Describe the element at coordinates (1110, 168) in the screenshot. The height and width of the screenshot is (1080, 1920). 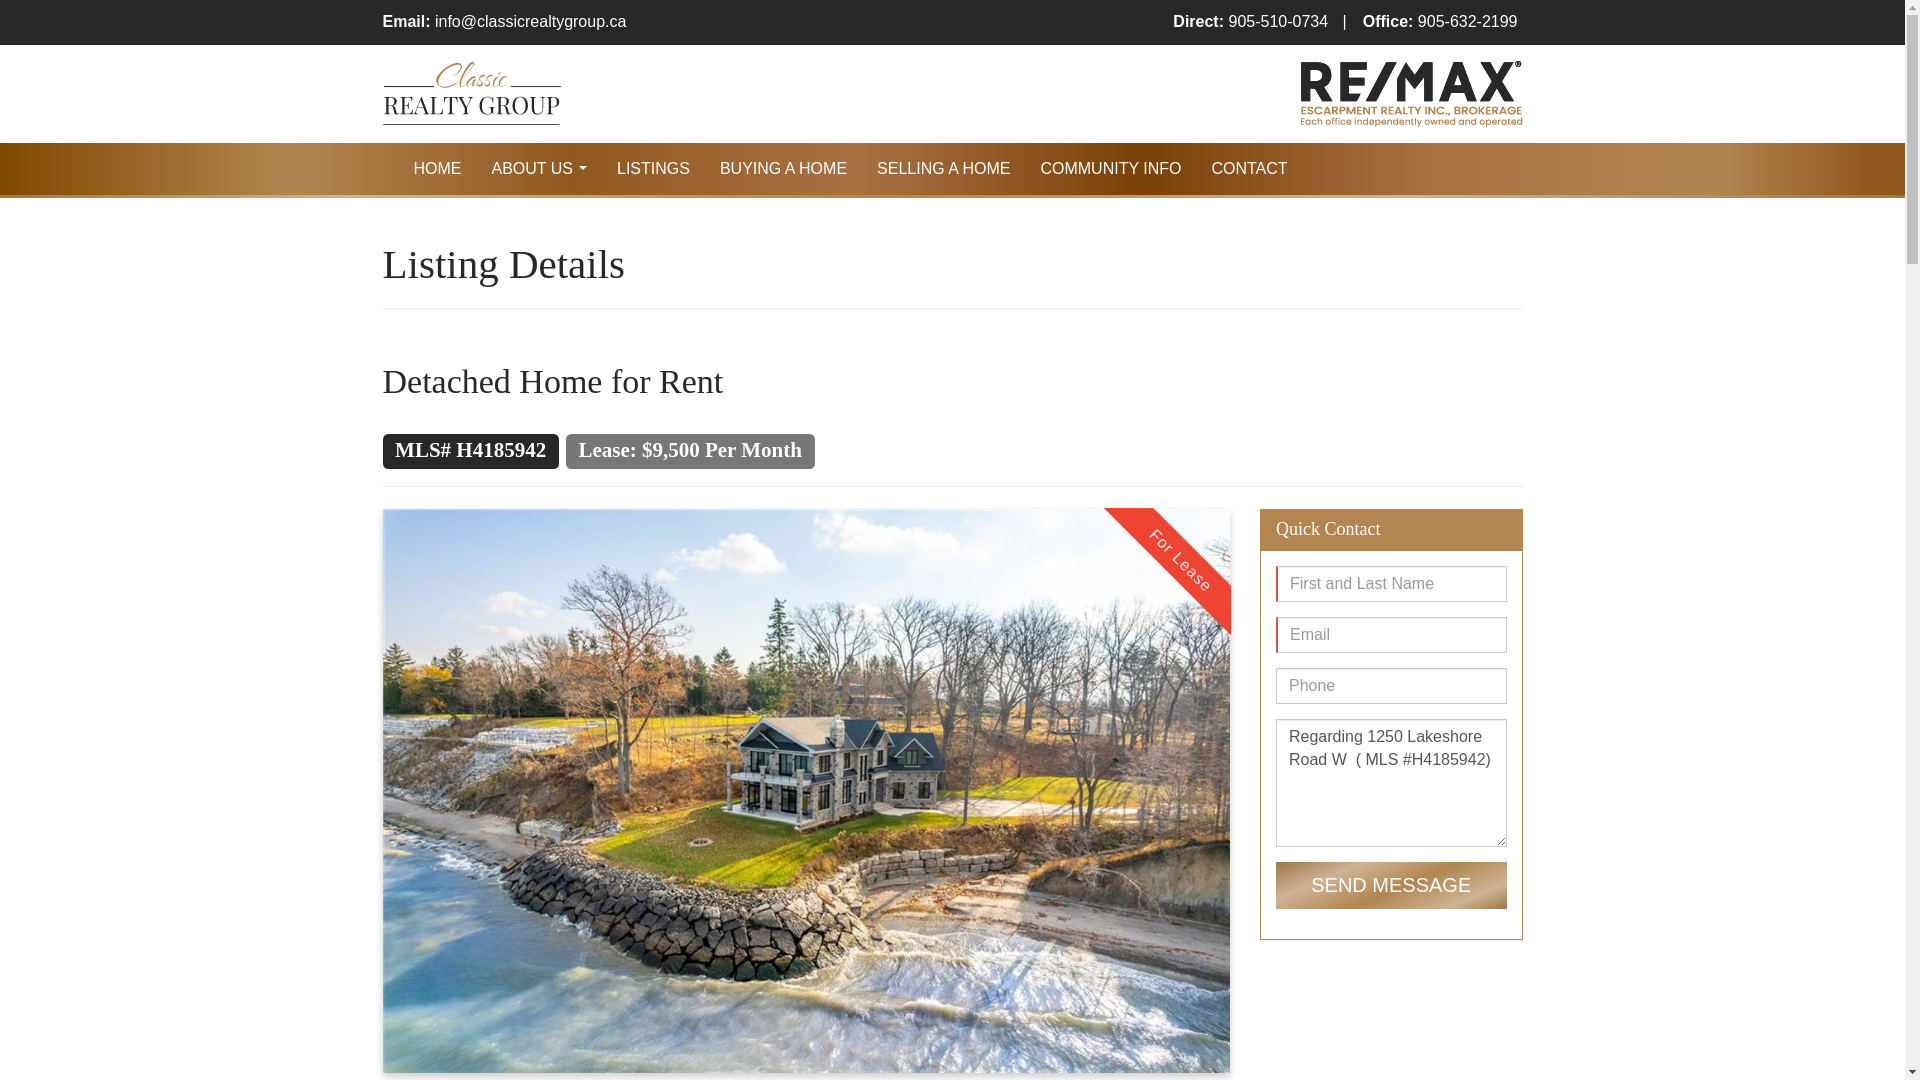
I see `Burlington Community Info` at that location.